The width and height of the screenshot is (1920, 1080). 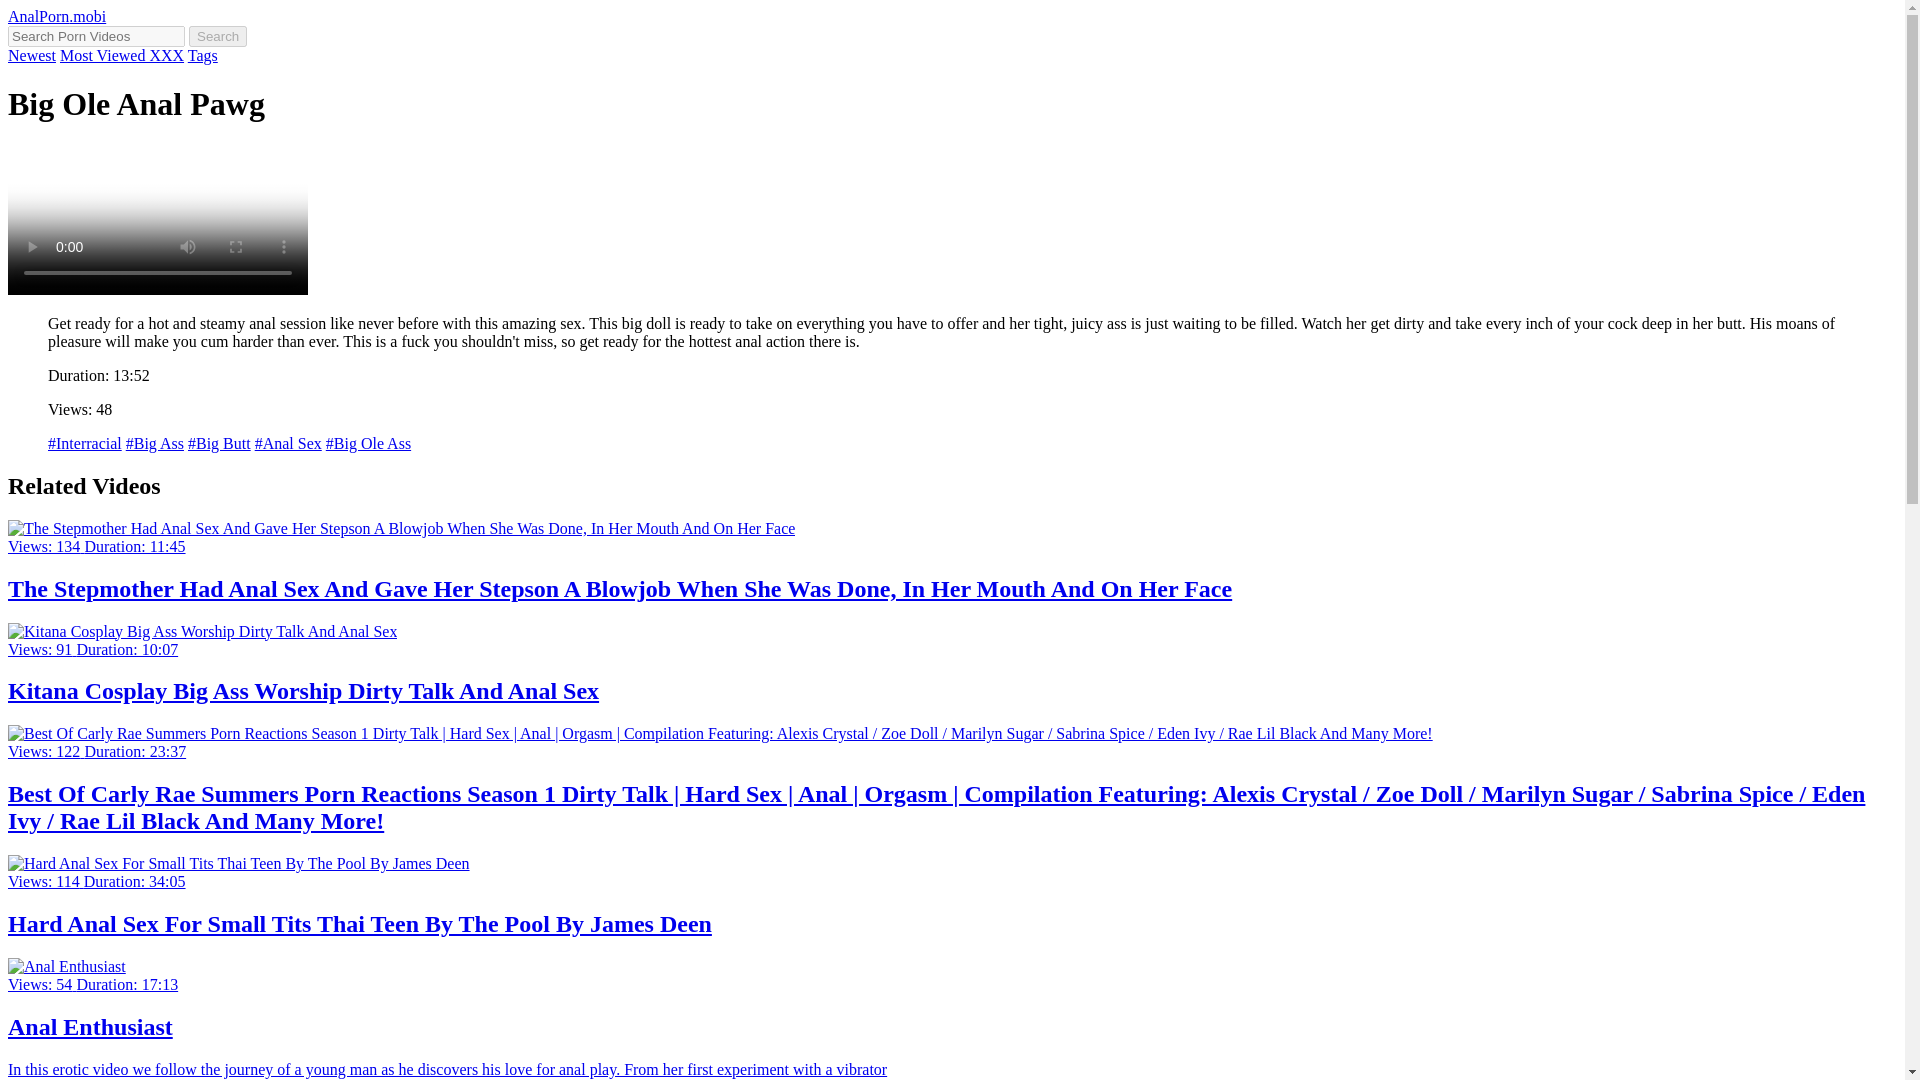 What do you see at coordinates (56, 16) in the screenshot?
I see `AnalPorn.mobi` at bounding box center [56, 16].